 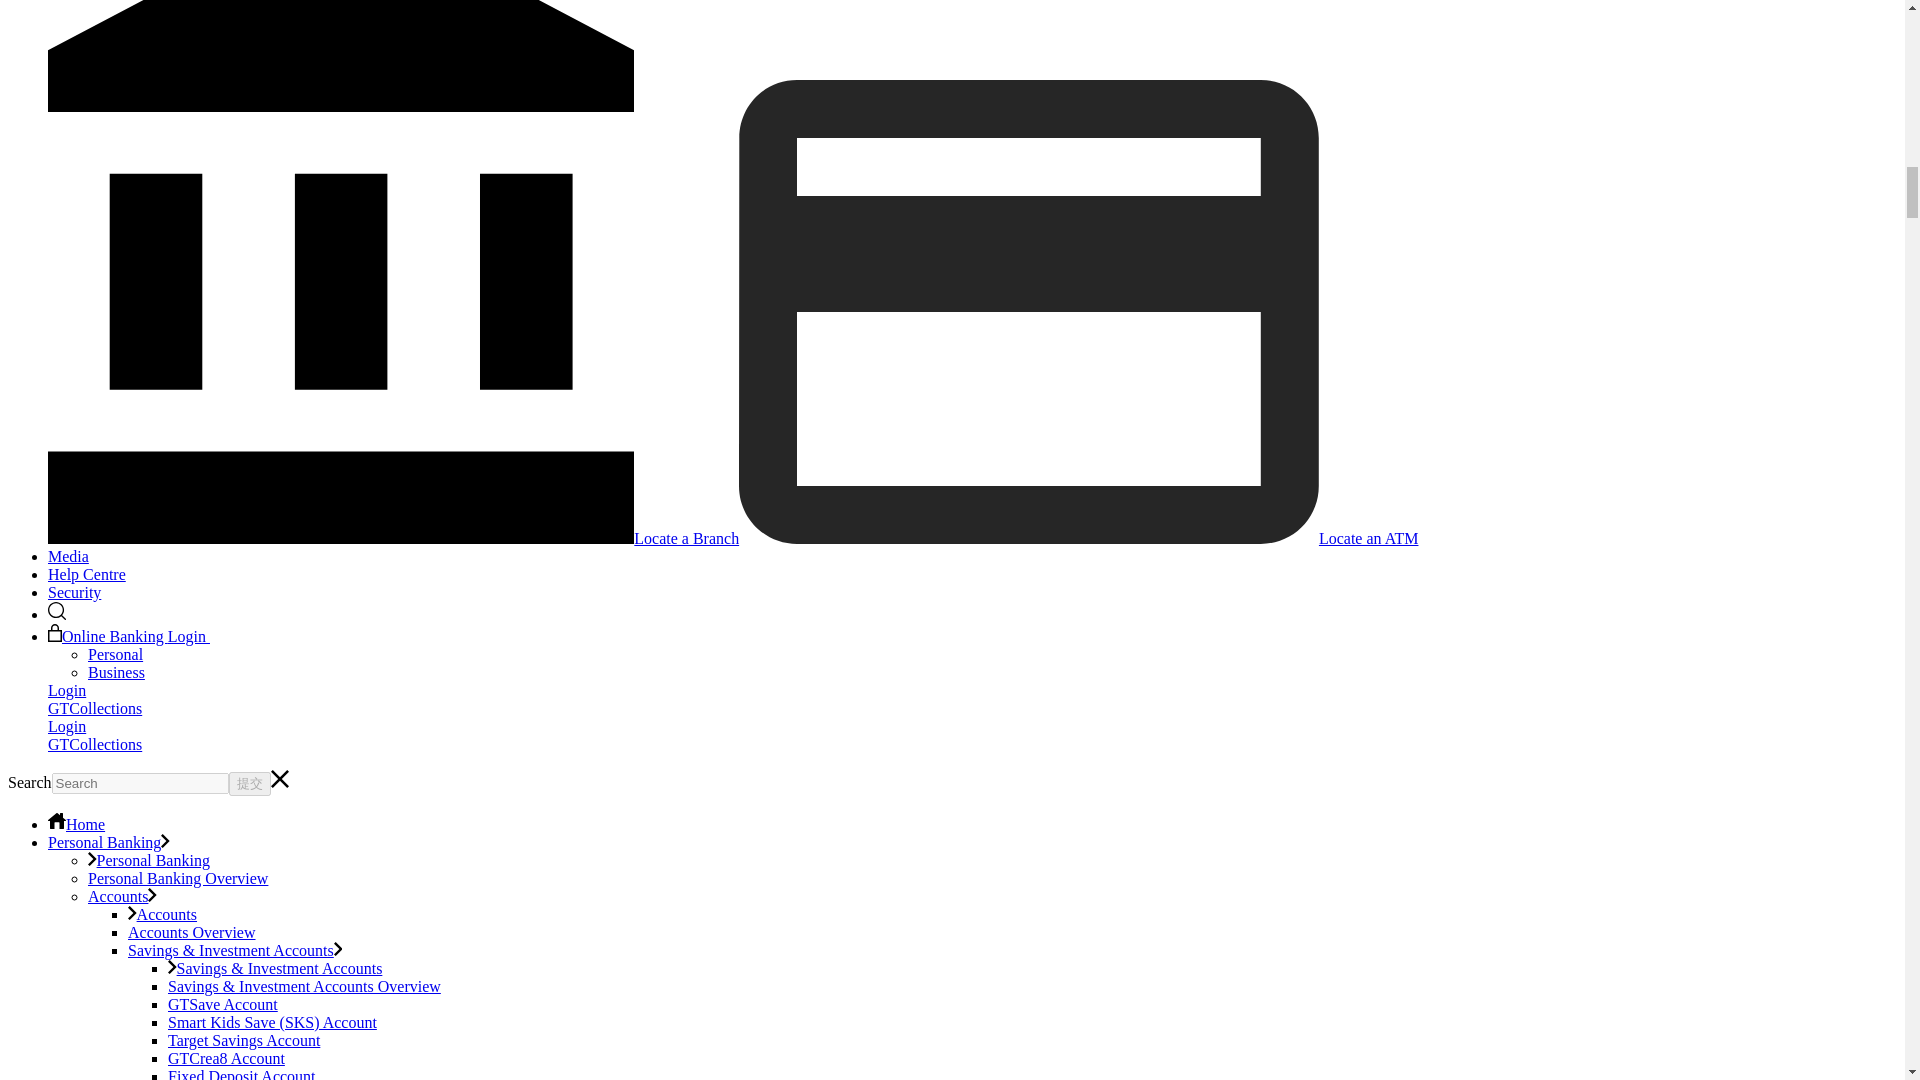 What do you see at coordinates (67, 726) in the screenshot?
I see `Login` at bounding box center [67, 726].